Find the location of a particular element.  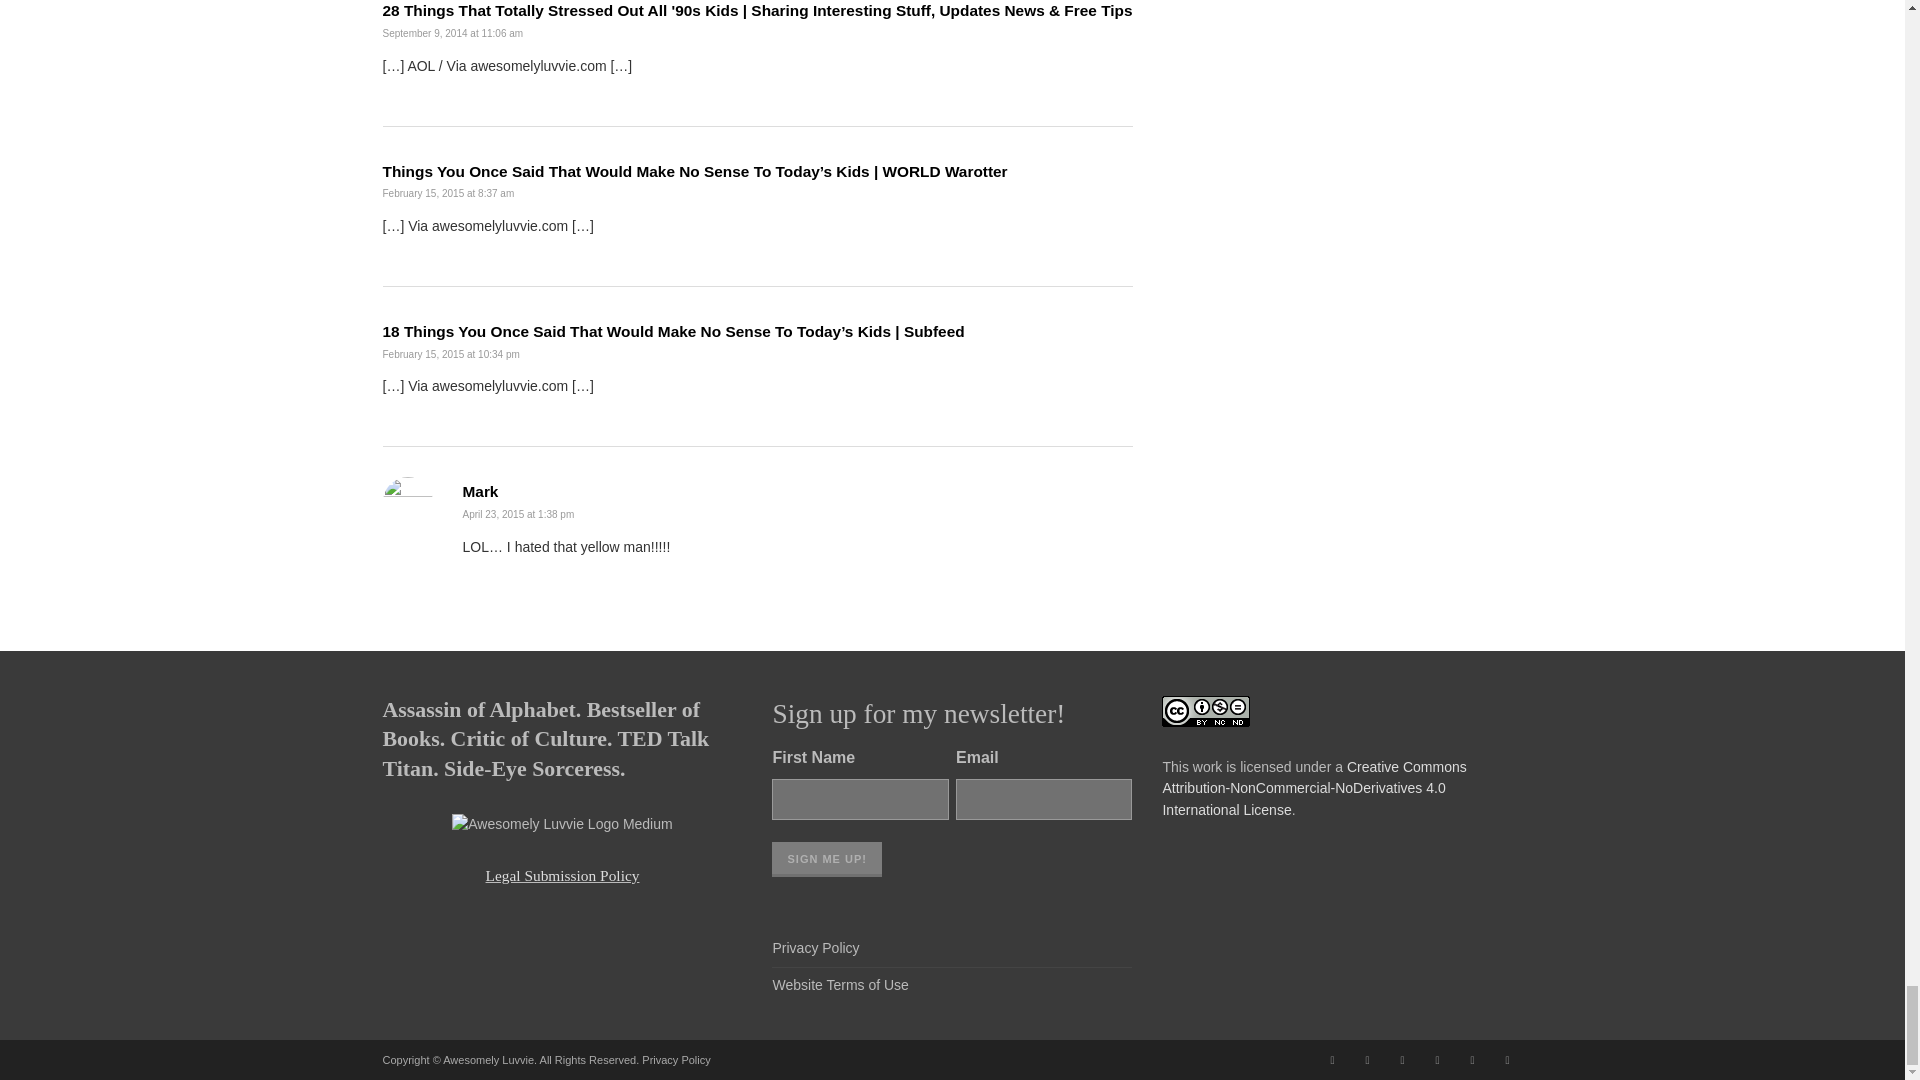

Sign me up! is located at coordinates (826, 859).